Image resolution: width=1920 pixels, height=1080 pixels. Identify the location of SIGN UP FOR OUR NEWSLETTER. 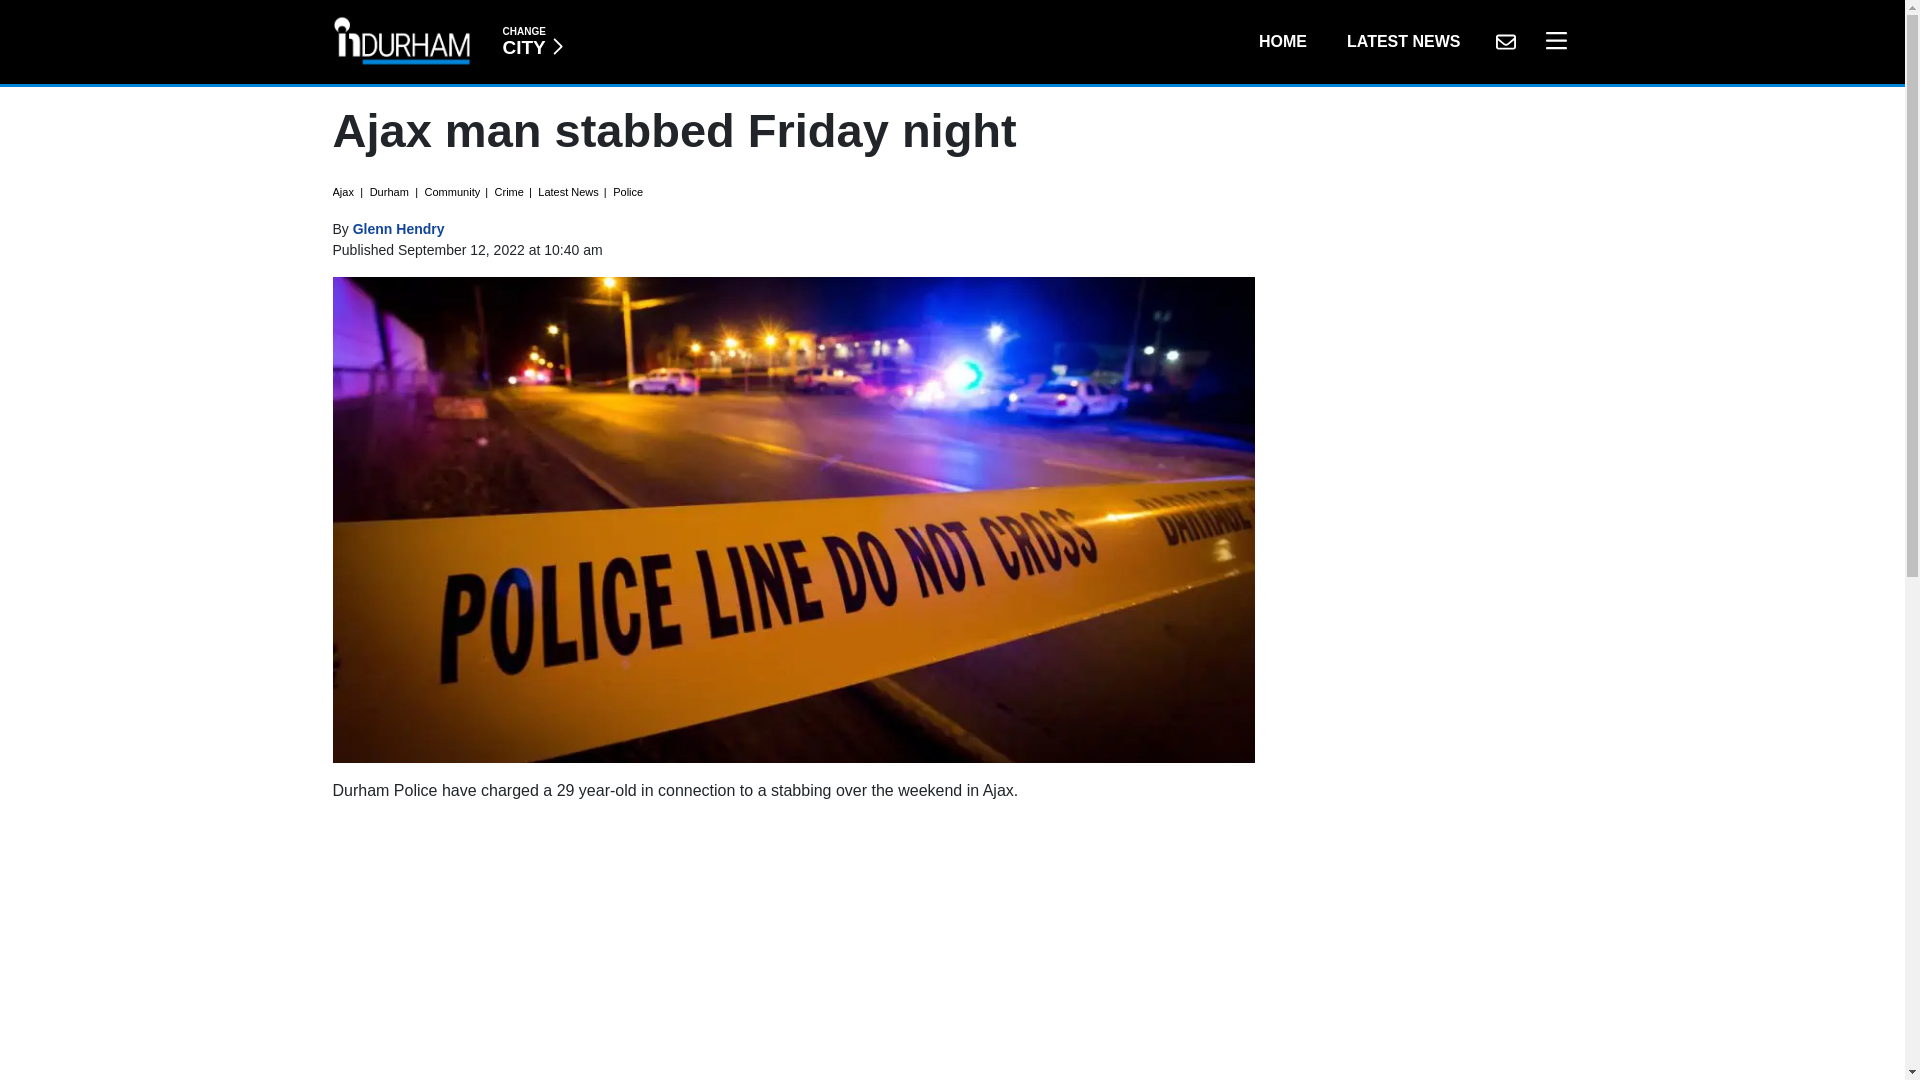
(1505, 41).